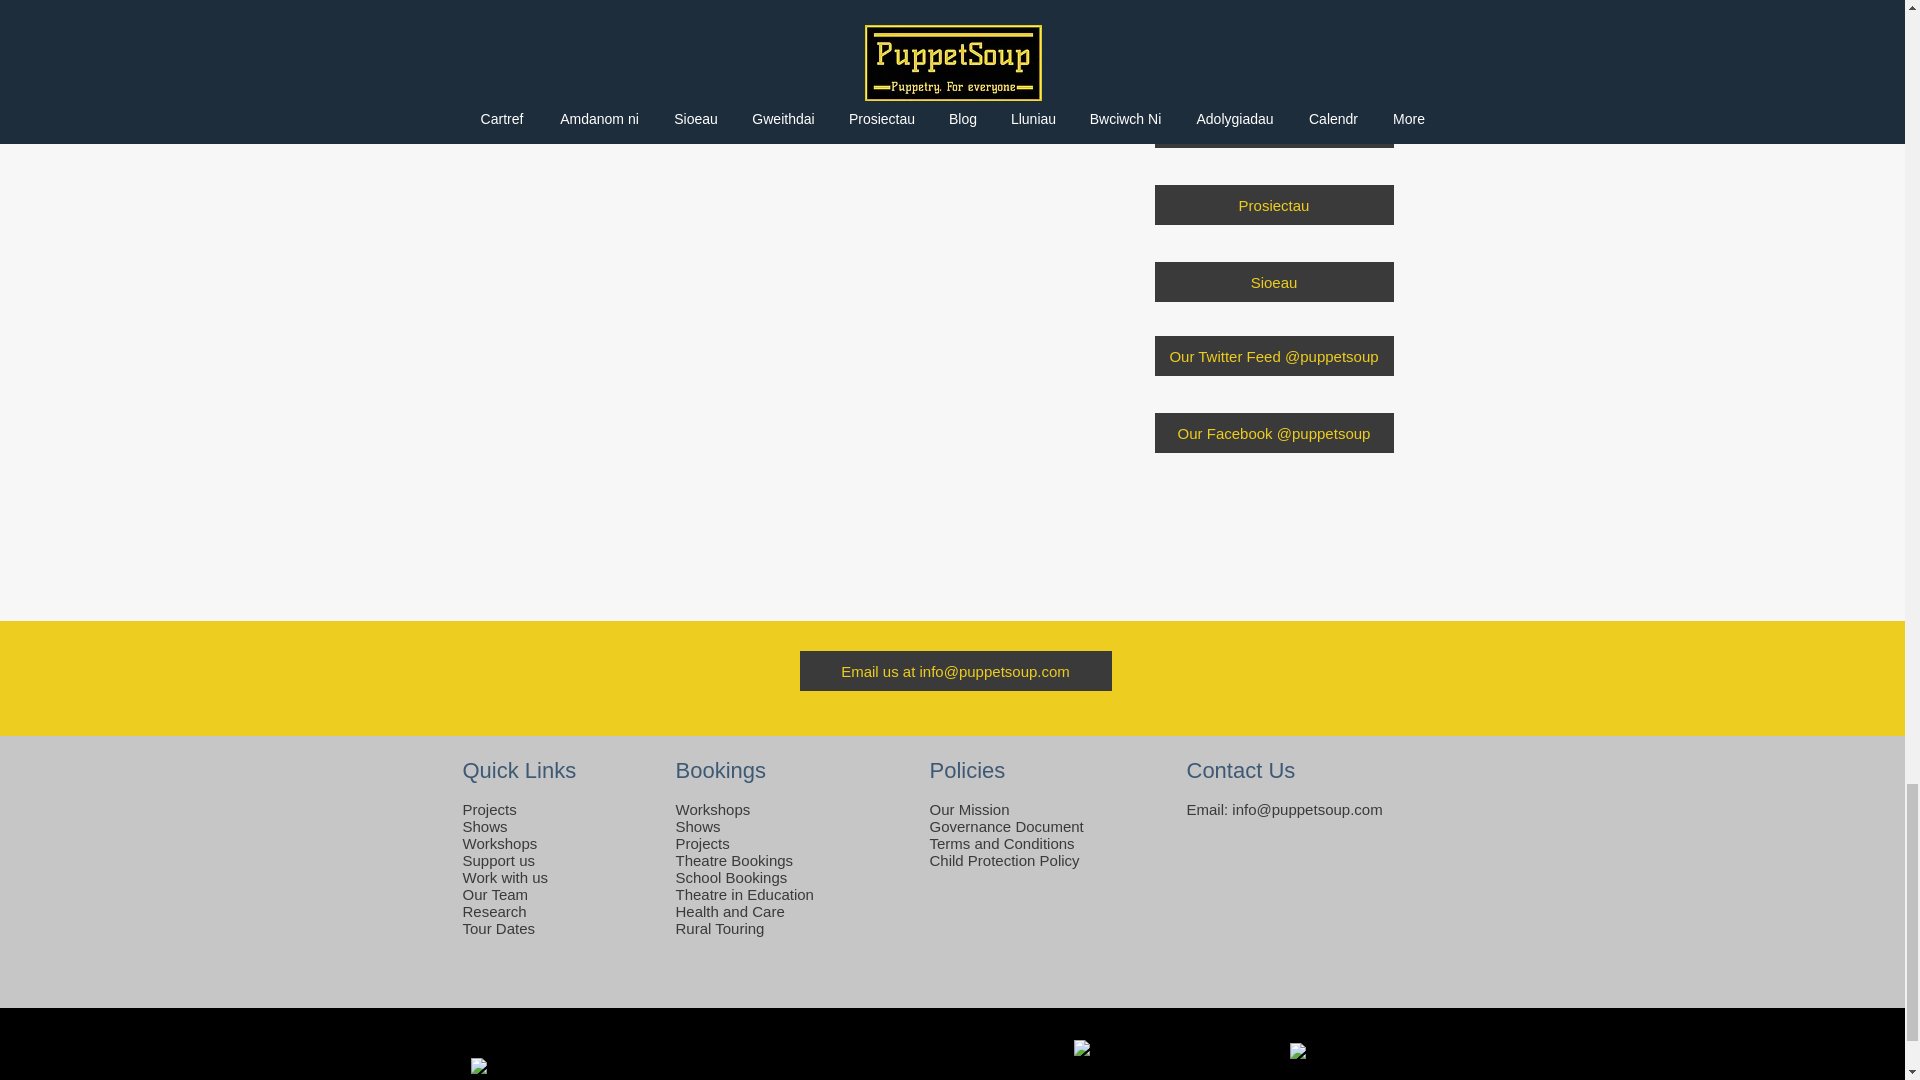 The width and height of the screenshot is (1920, 1080). Describe the element at coordinates (969, 809) in the screenshot. I see `Our Mission` at that location.